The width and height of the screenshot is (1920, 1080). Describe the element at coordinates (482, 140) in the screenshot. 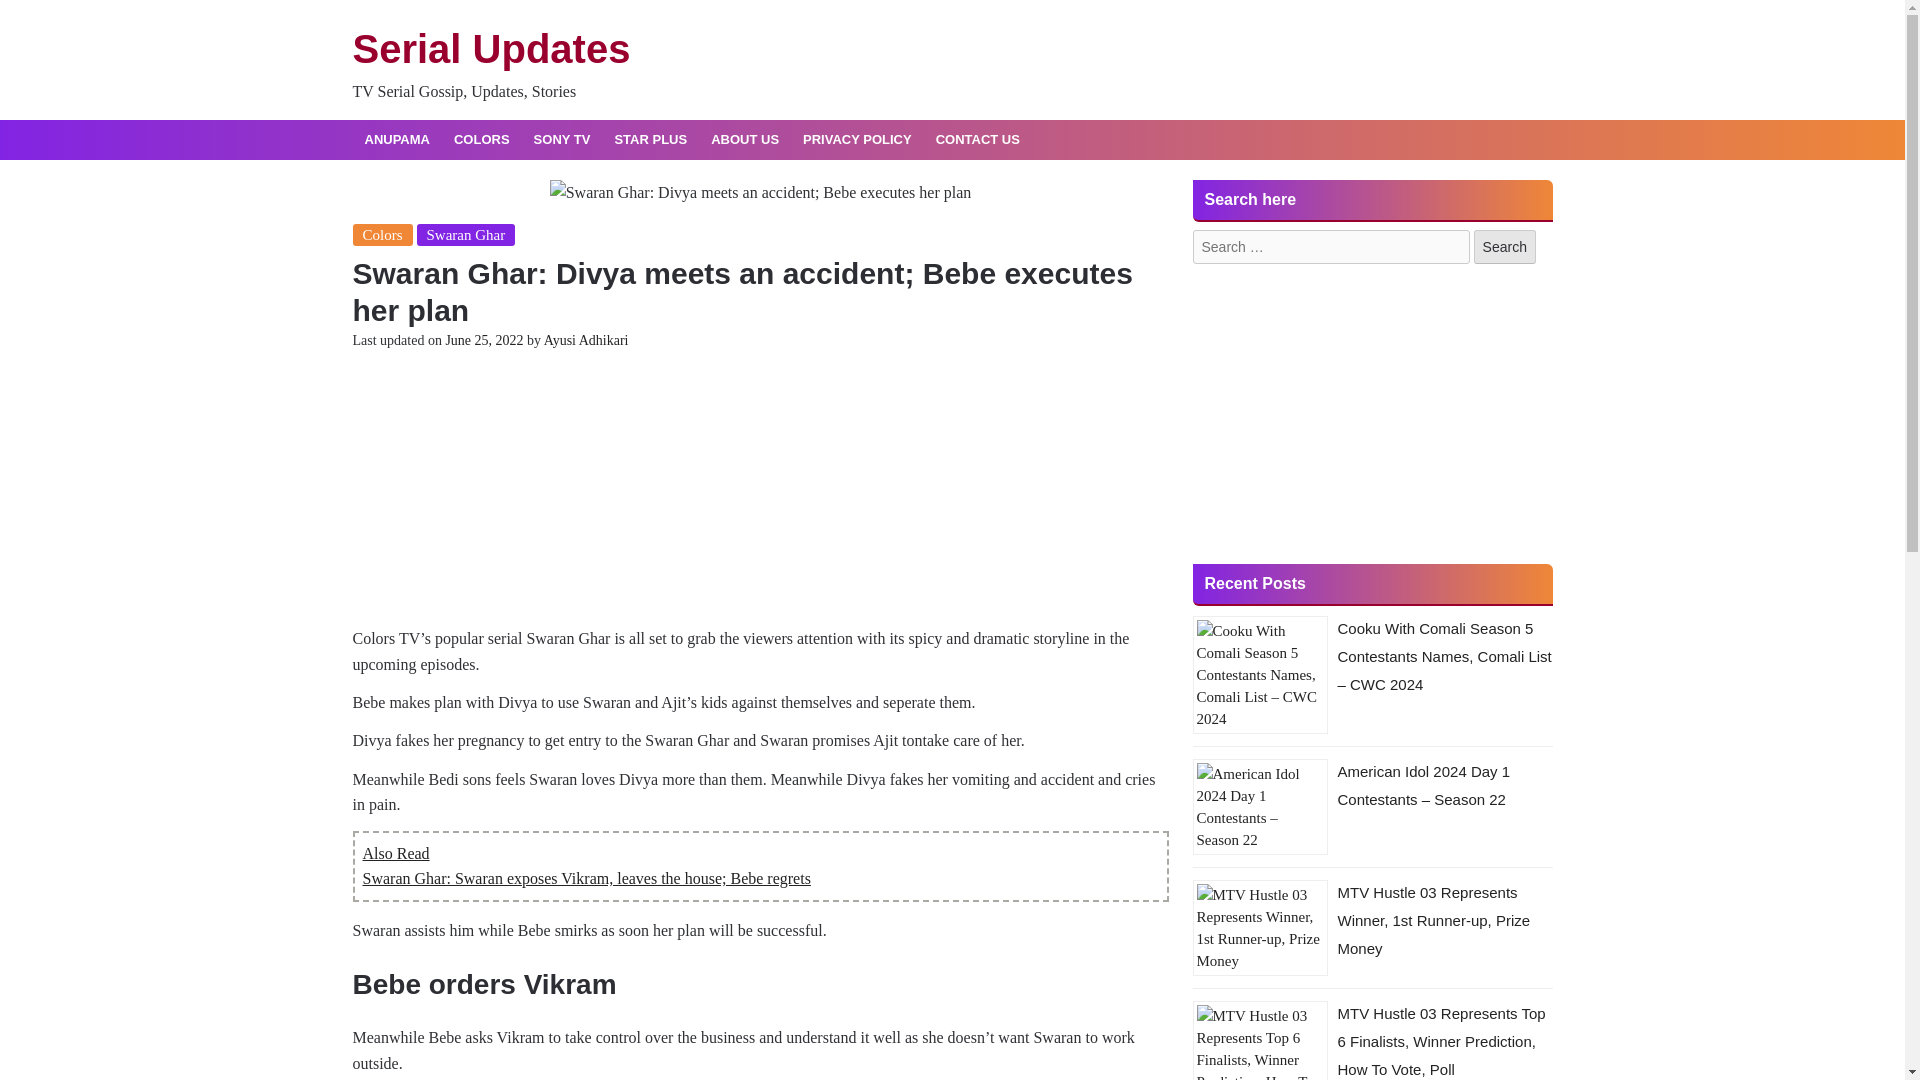

I see `COLORS` at that location.